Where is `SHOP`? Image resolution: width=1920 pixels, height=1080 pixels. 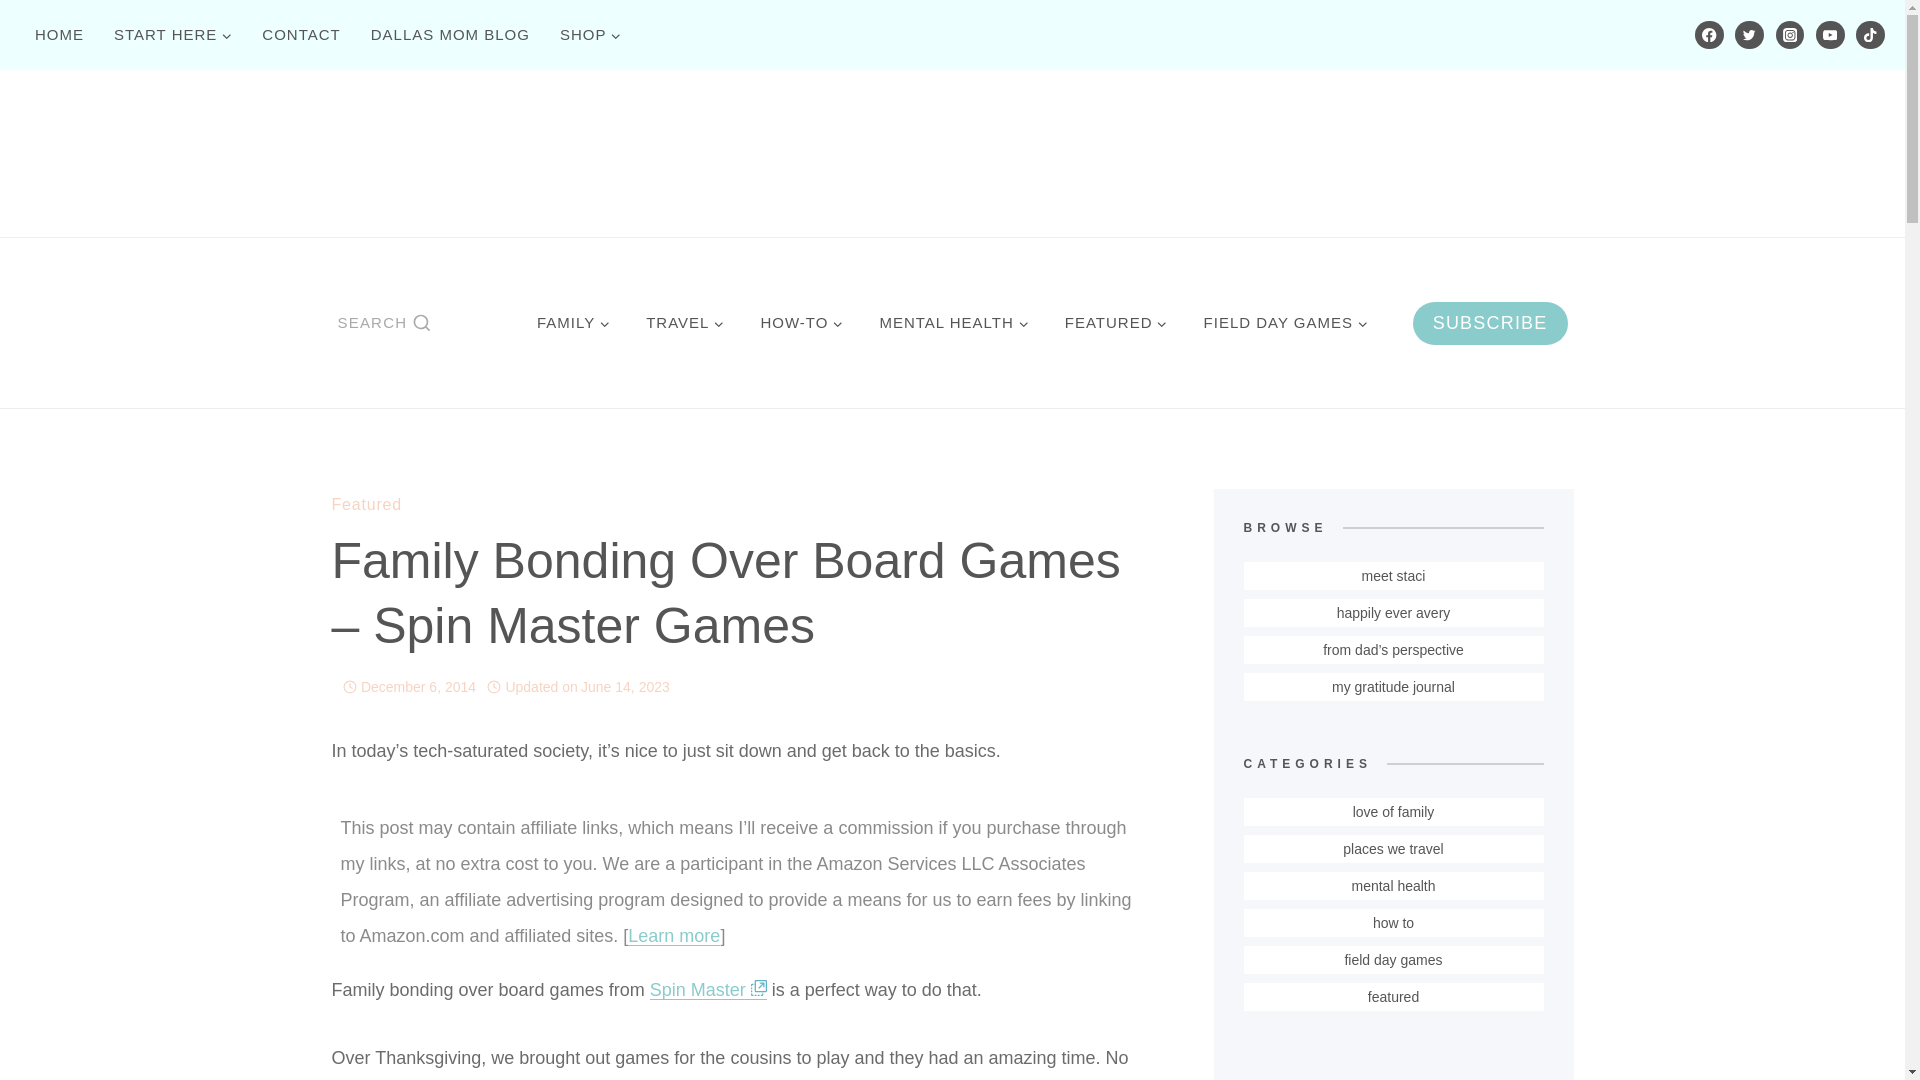 SHOP is located at coordinates (591, 34).